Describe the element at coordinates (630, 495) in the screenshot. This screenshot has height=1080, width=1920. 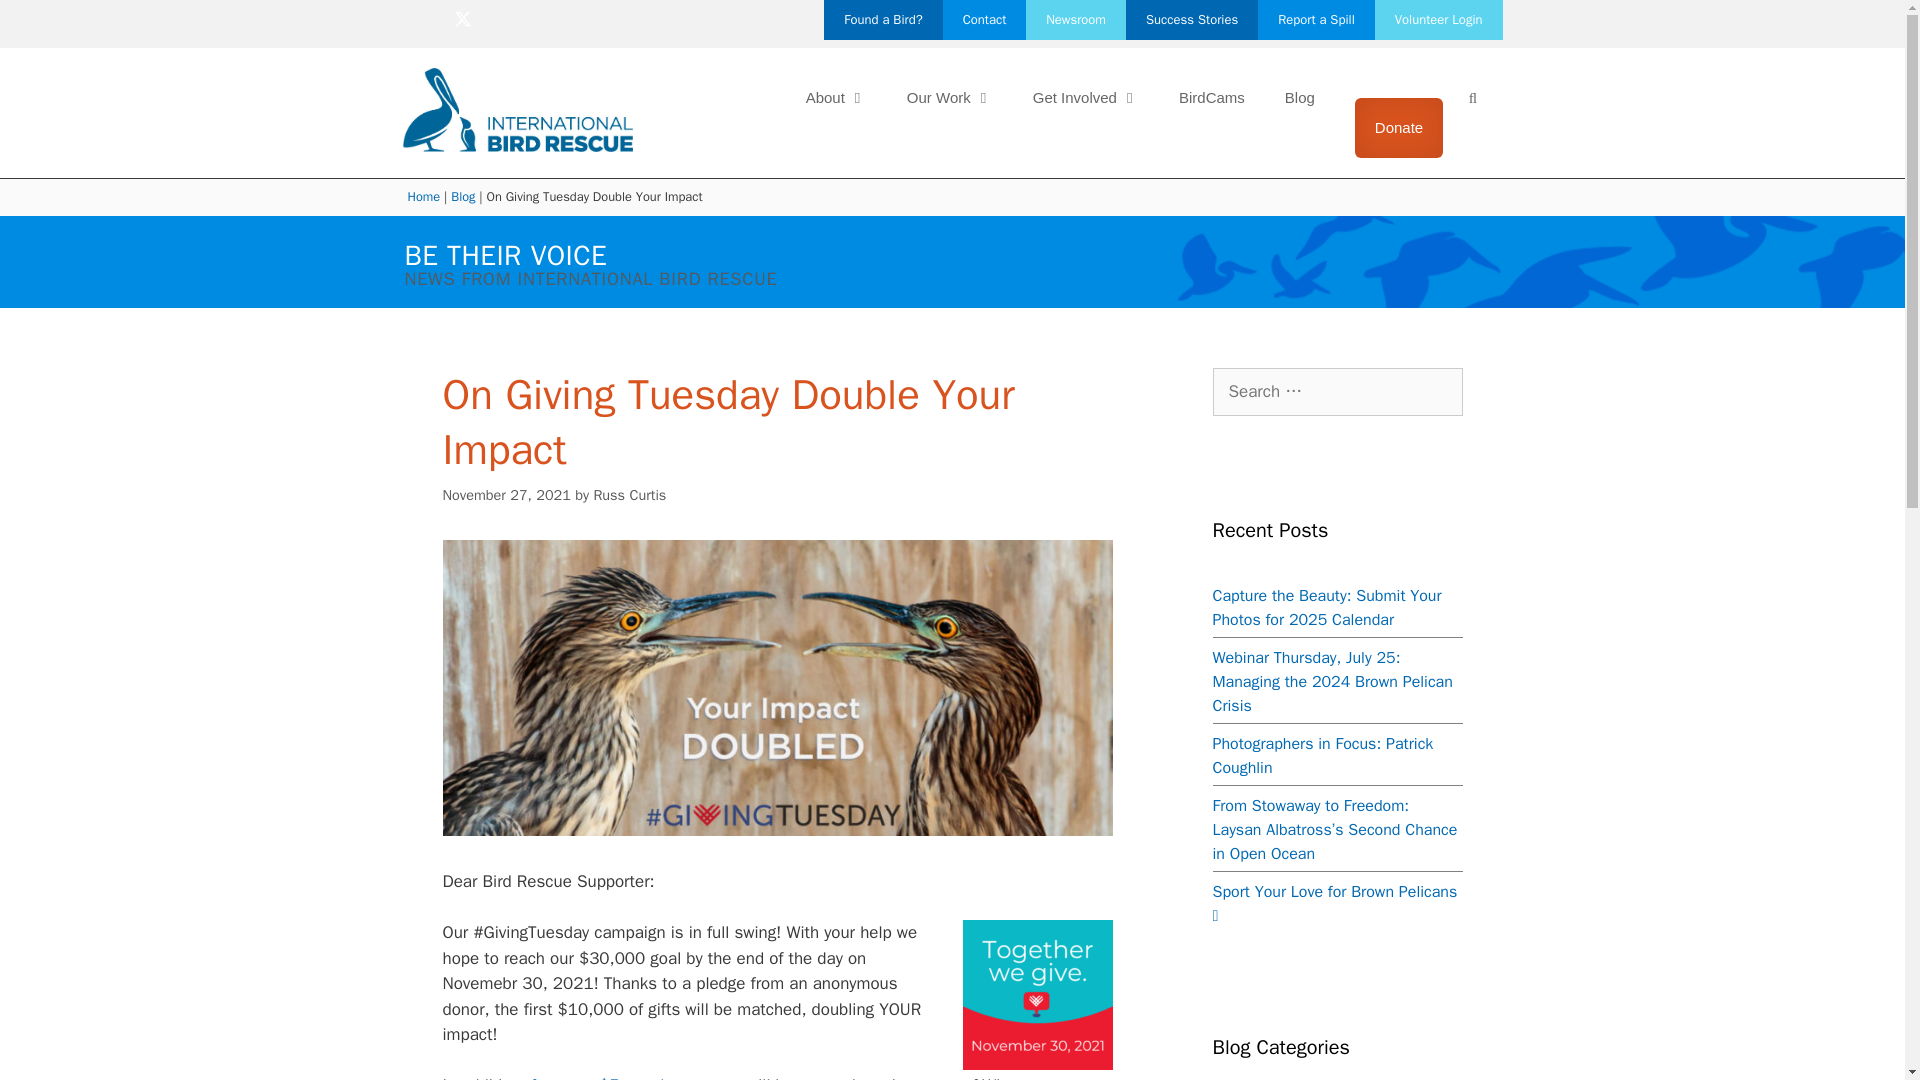
I see `View all posts by Russ Curtis` at that location.